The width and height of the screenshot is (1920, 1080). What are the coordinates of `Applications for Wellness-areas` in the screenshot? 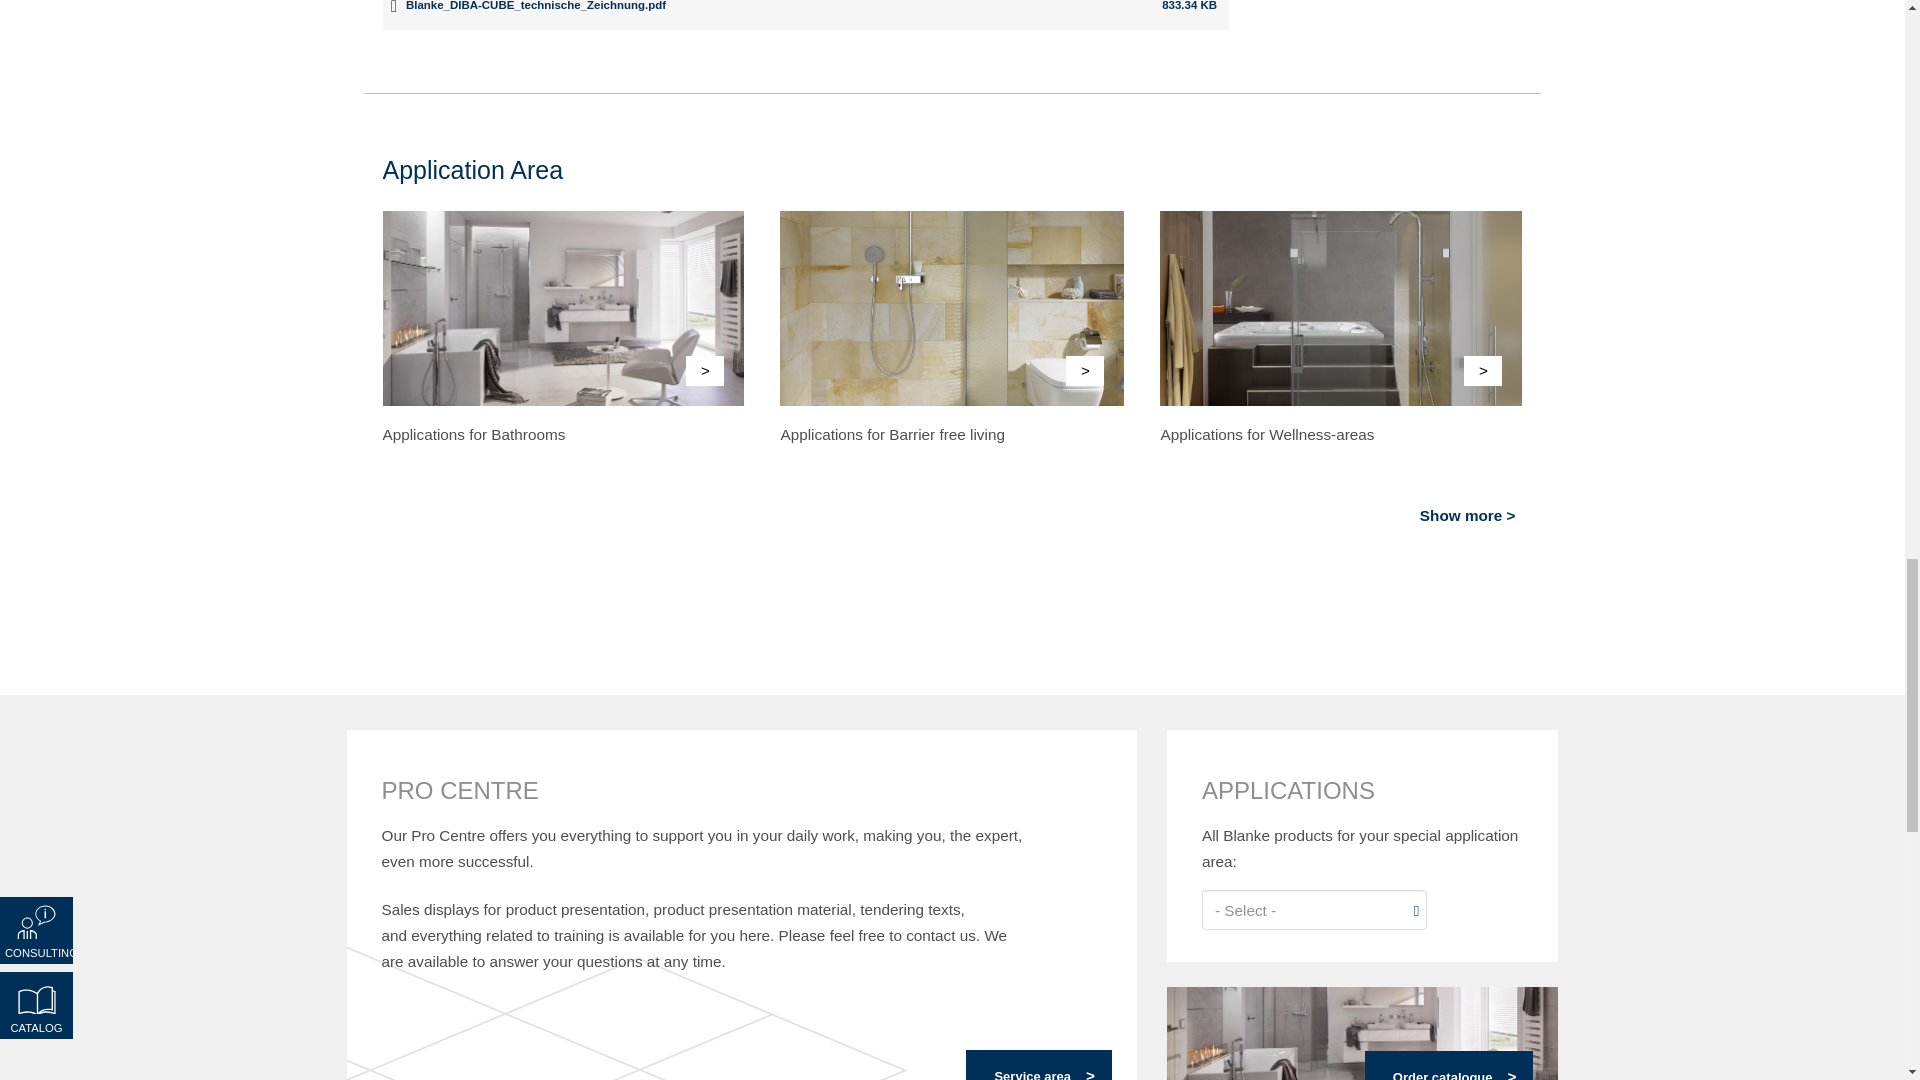 It's located at (1266, 434).